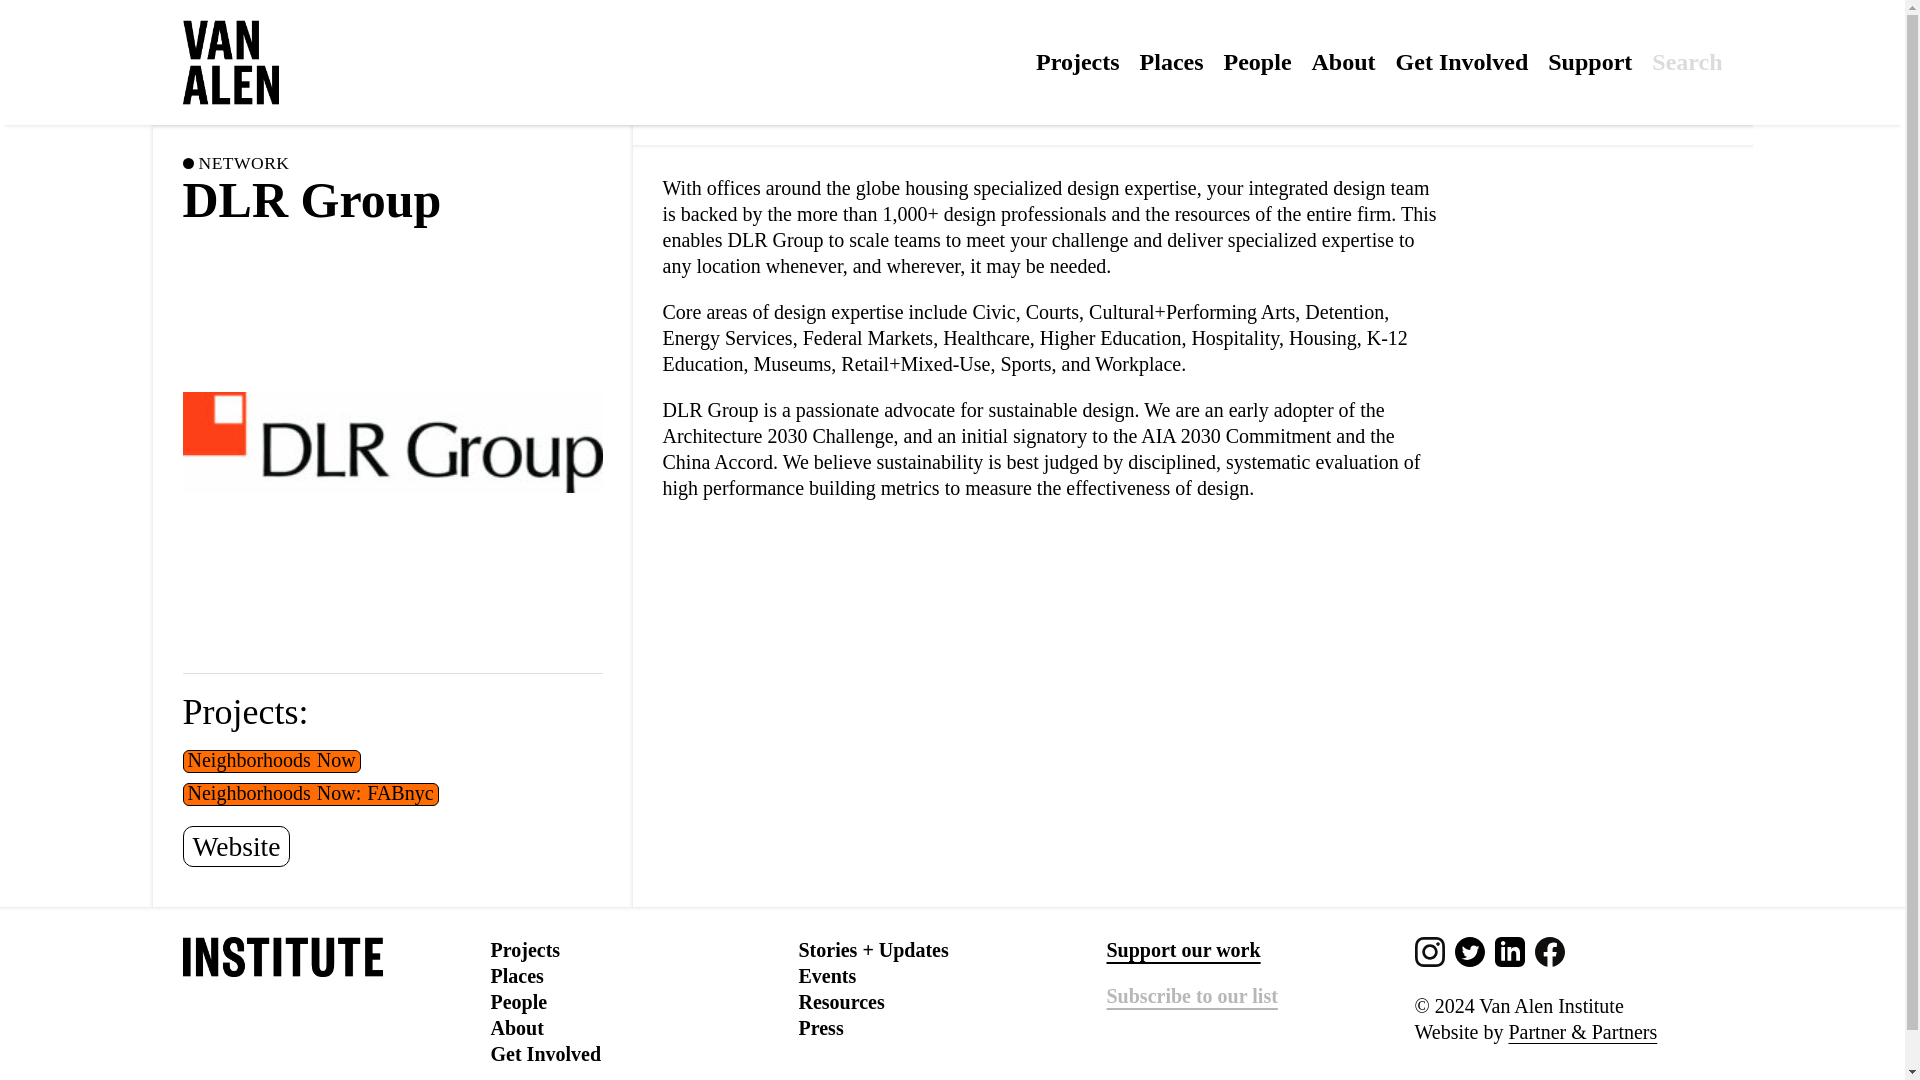 The width and height of the screenshot is (1920, 1080). I want to click on Support, so click(1590, 61).